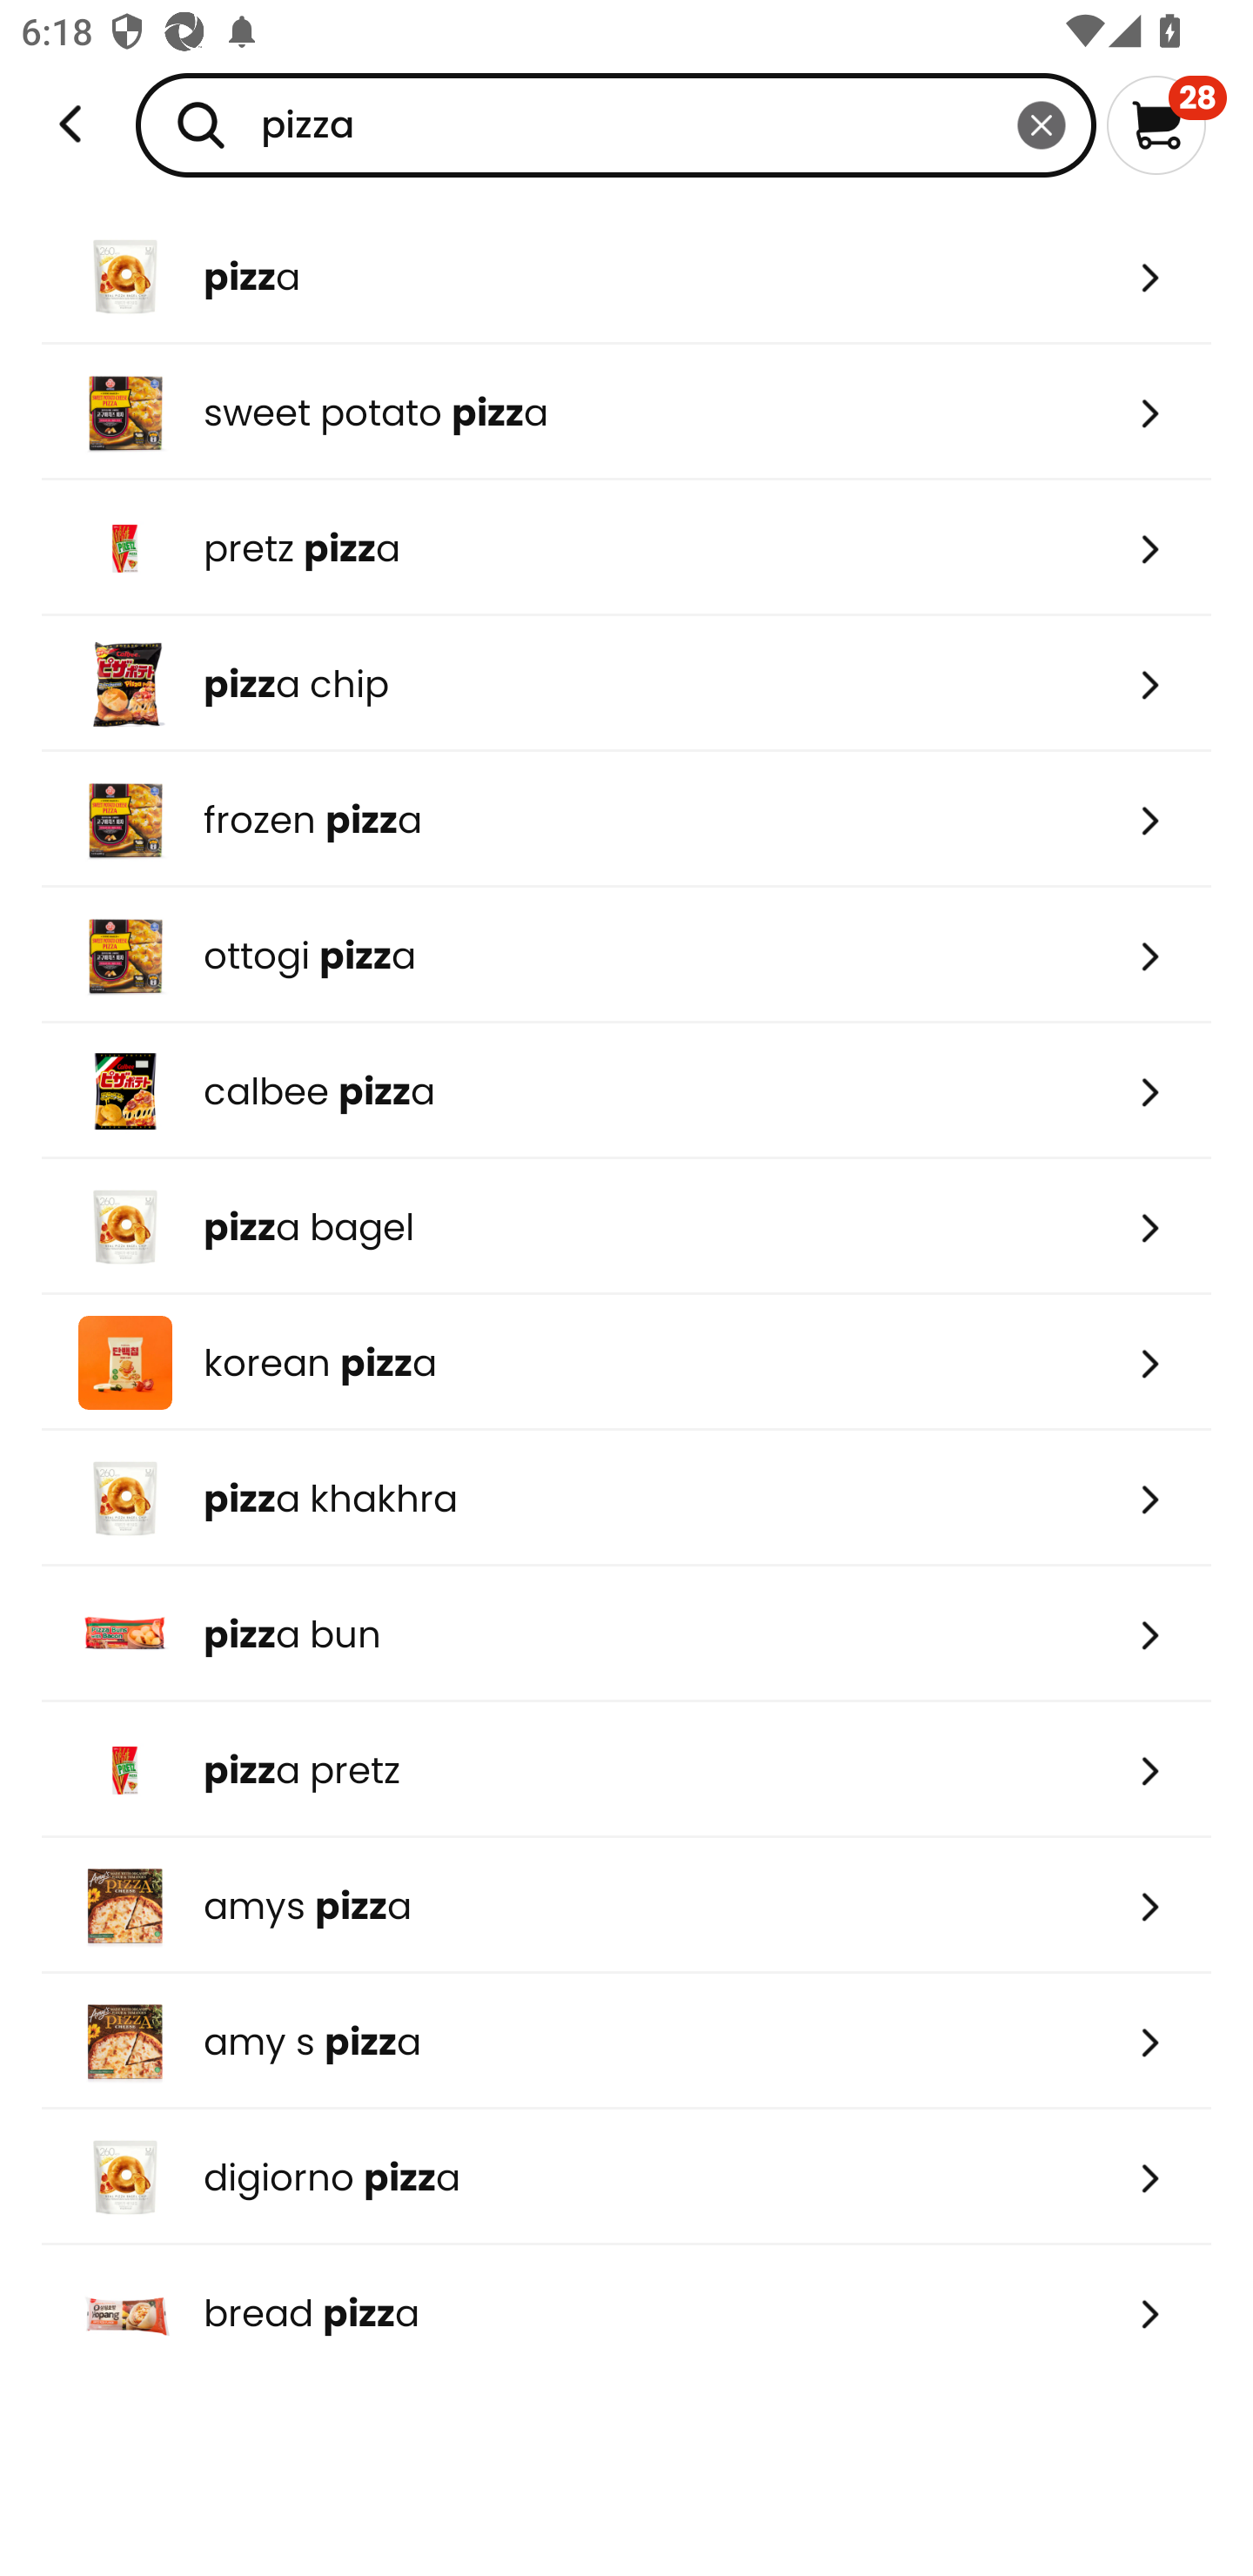 The height and width of the screenshot is (2576, 1253). Describe the element at coordinates (626, 1362) in the screenshot. I see `korean pizza` at that location.